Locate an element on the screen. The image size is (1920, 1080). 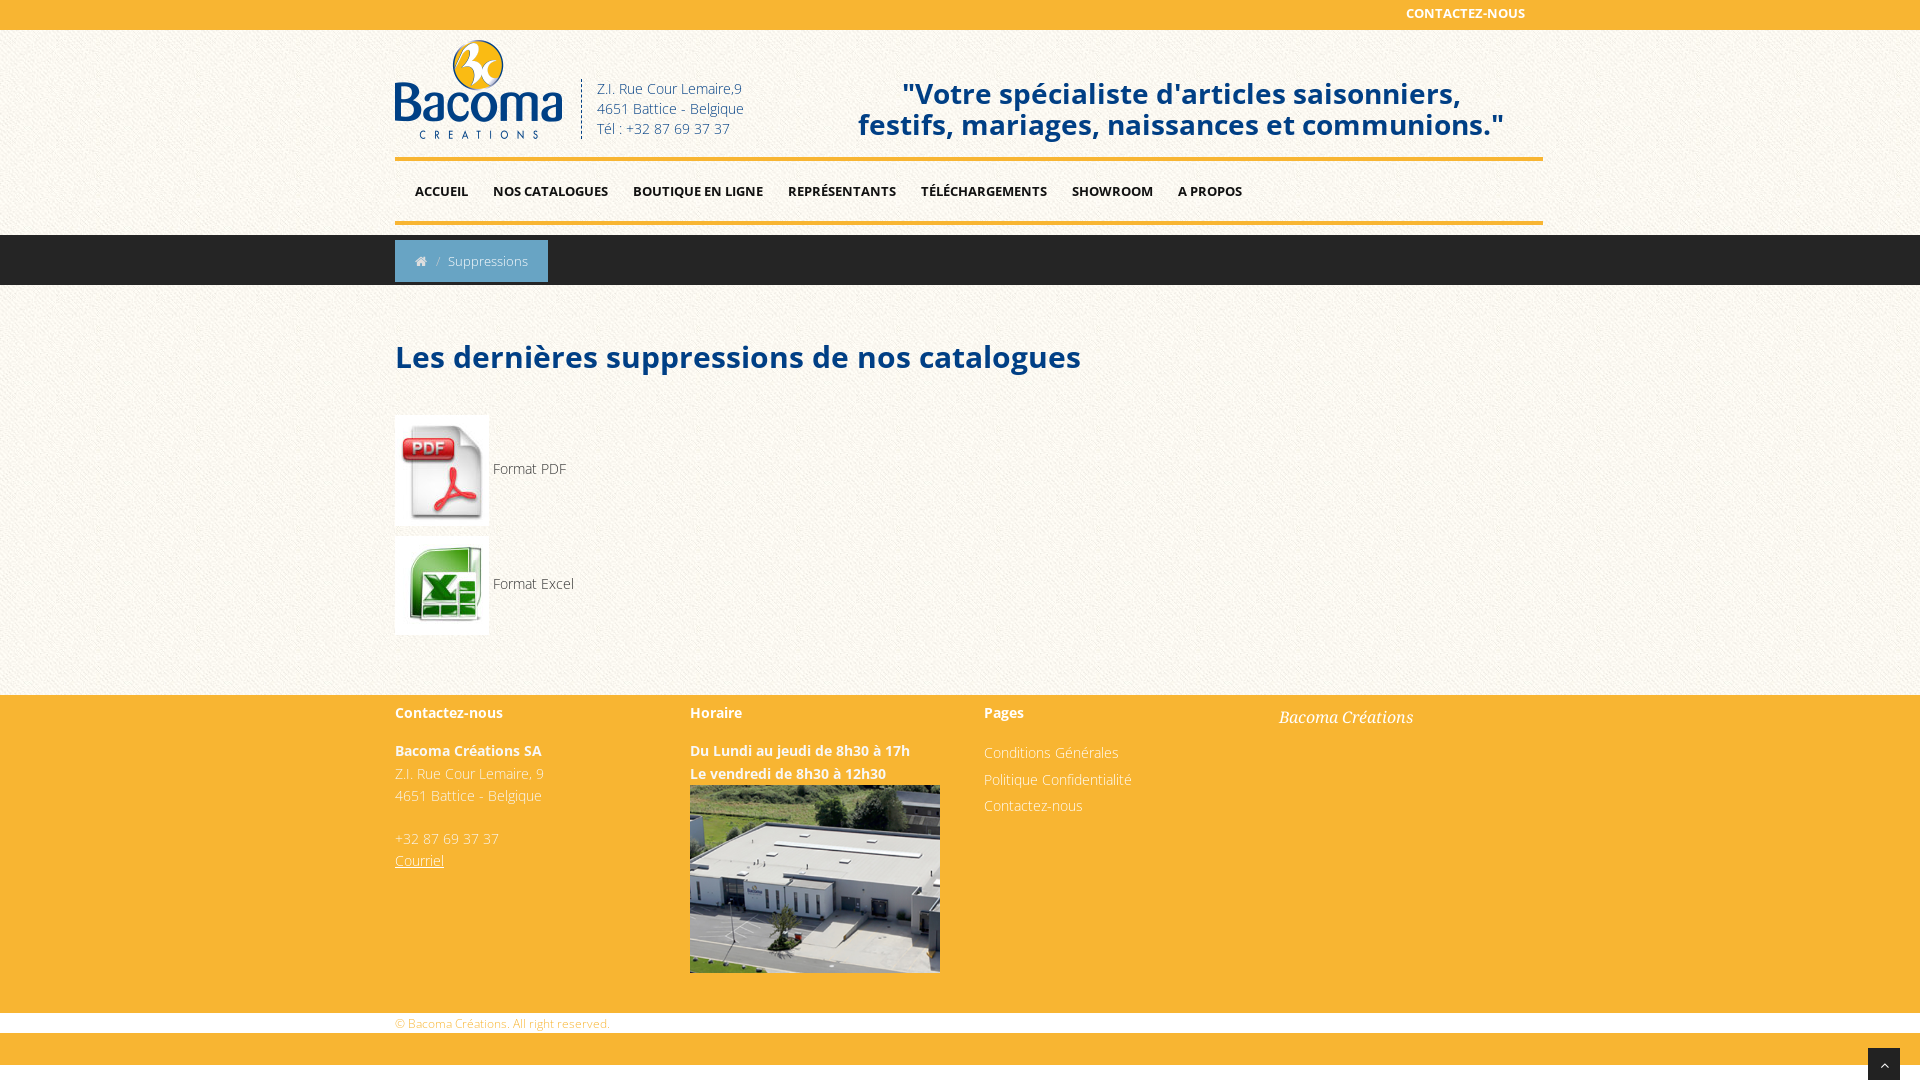
Format Excel is located at coordinates (534, 584).